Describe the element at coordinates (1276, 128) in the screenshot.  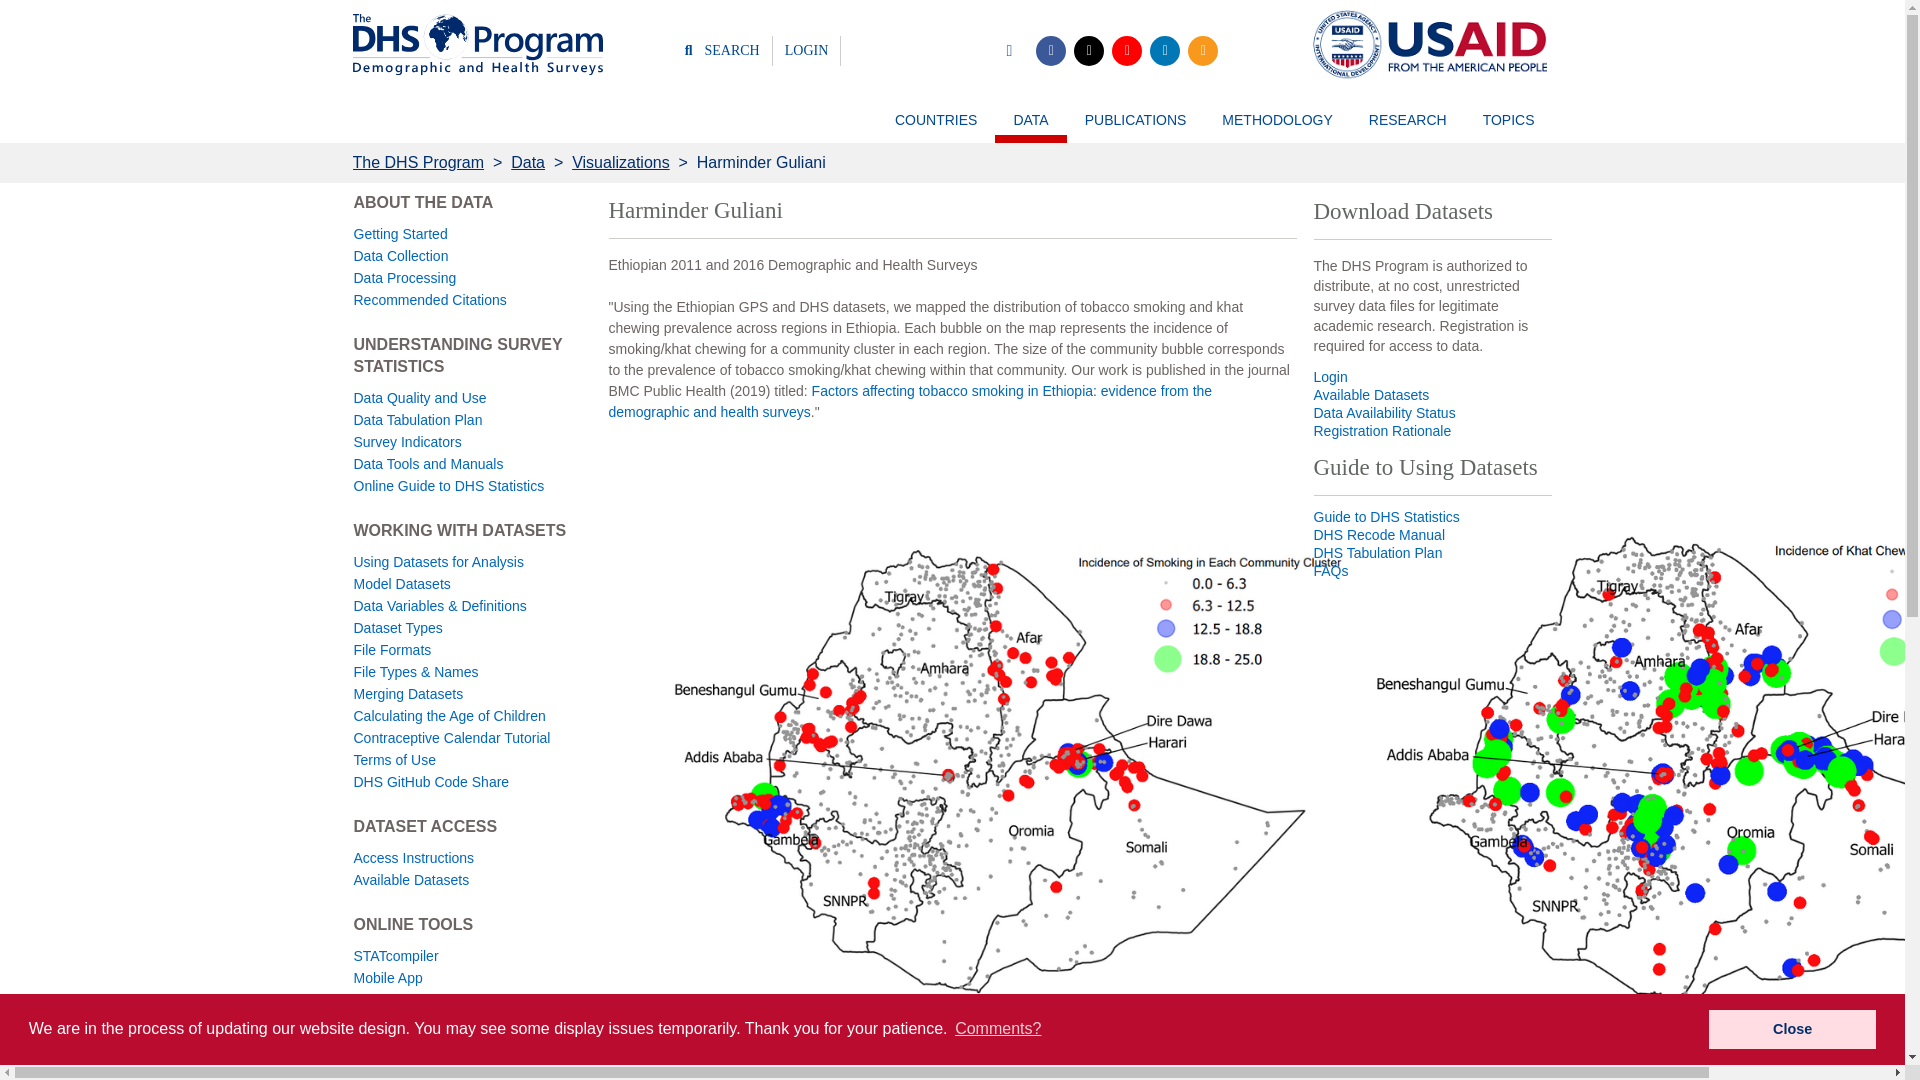
I see `METHODOLOGY` at that location.